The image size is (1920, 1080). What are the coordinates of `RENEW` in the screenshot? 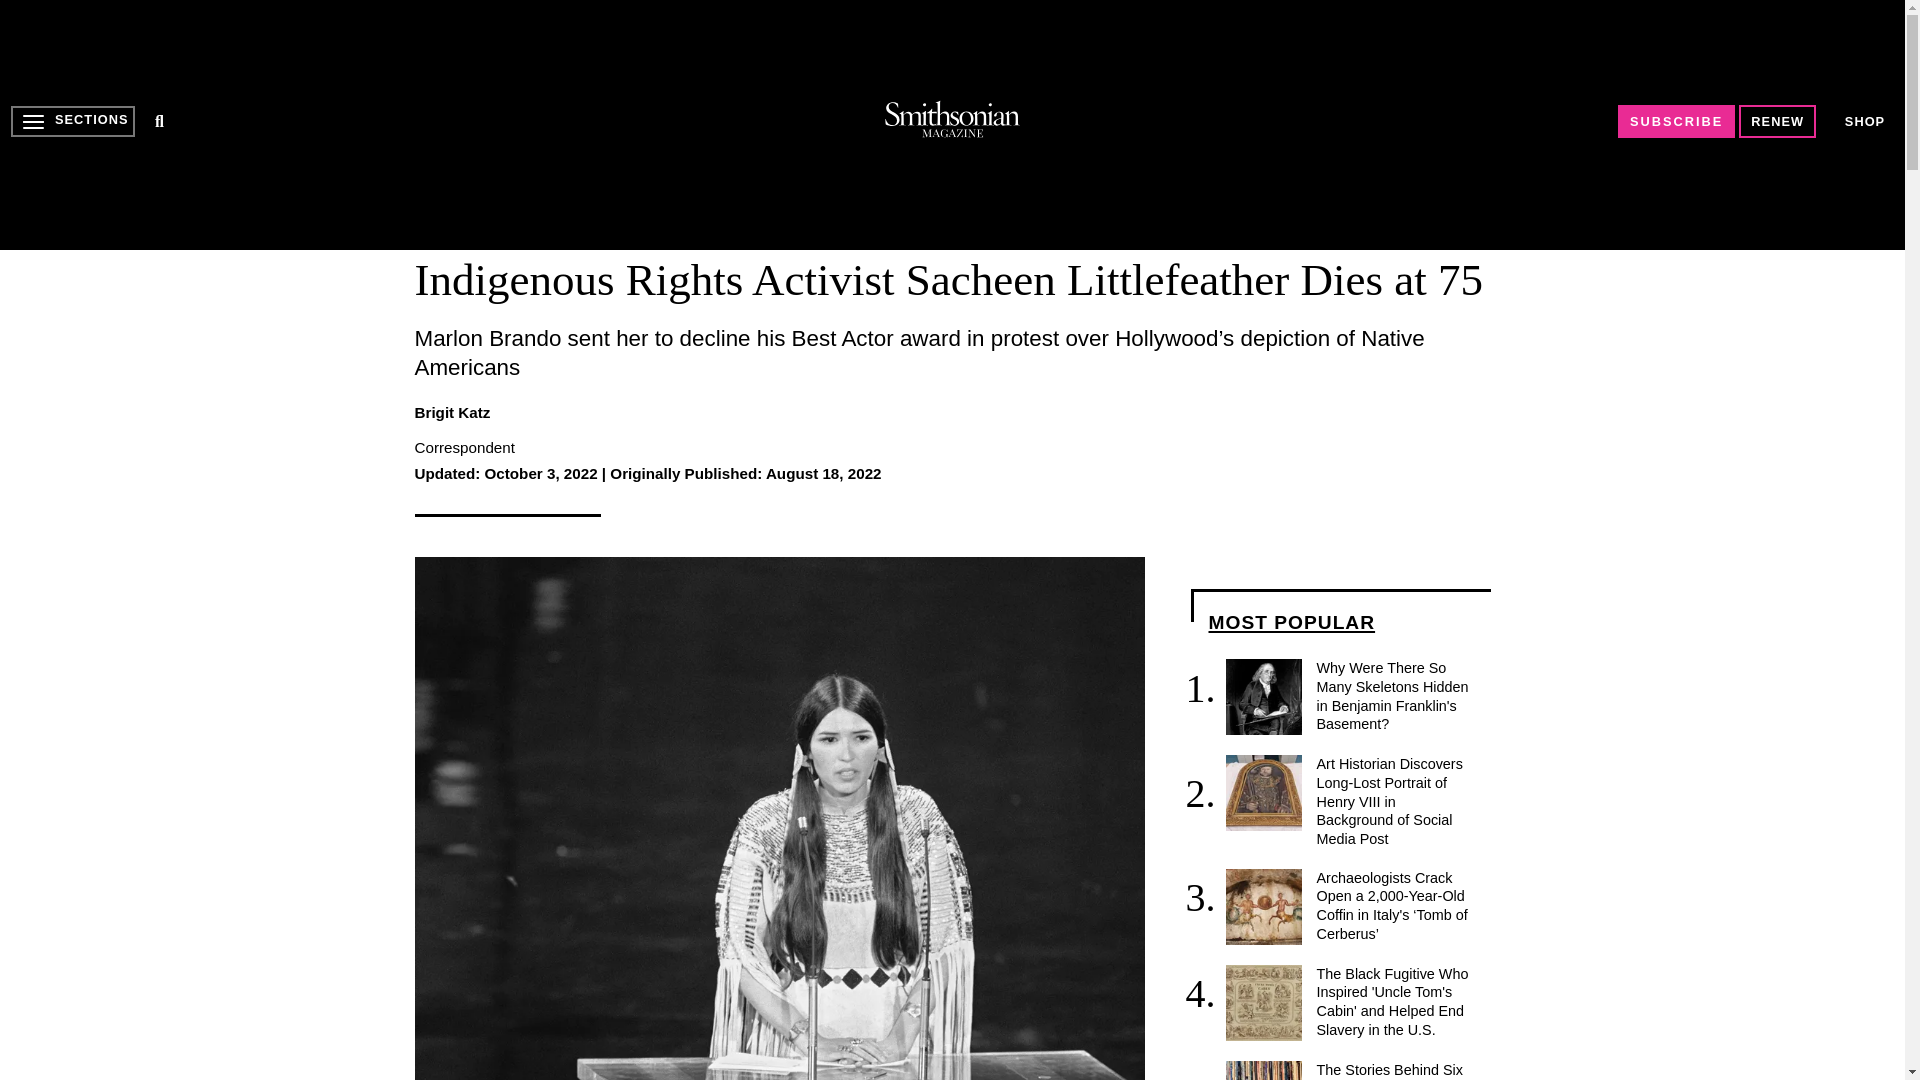 It's located at (1778, 121).